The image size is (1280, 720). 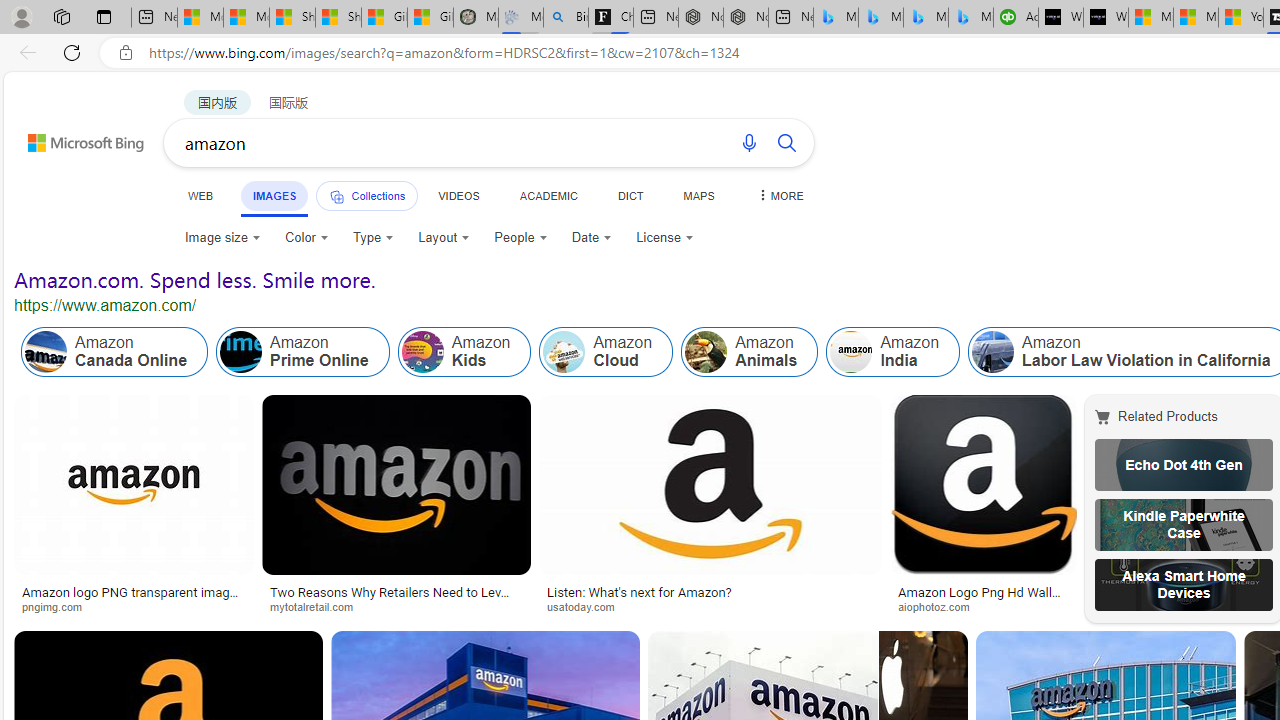 I want to click on Amazon Labor Law Violation in California, so click(x=993, y=352).